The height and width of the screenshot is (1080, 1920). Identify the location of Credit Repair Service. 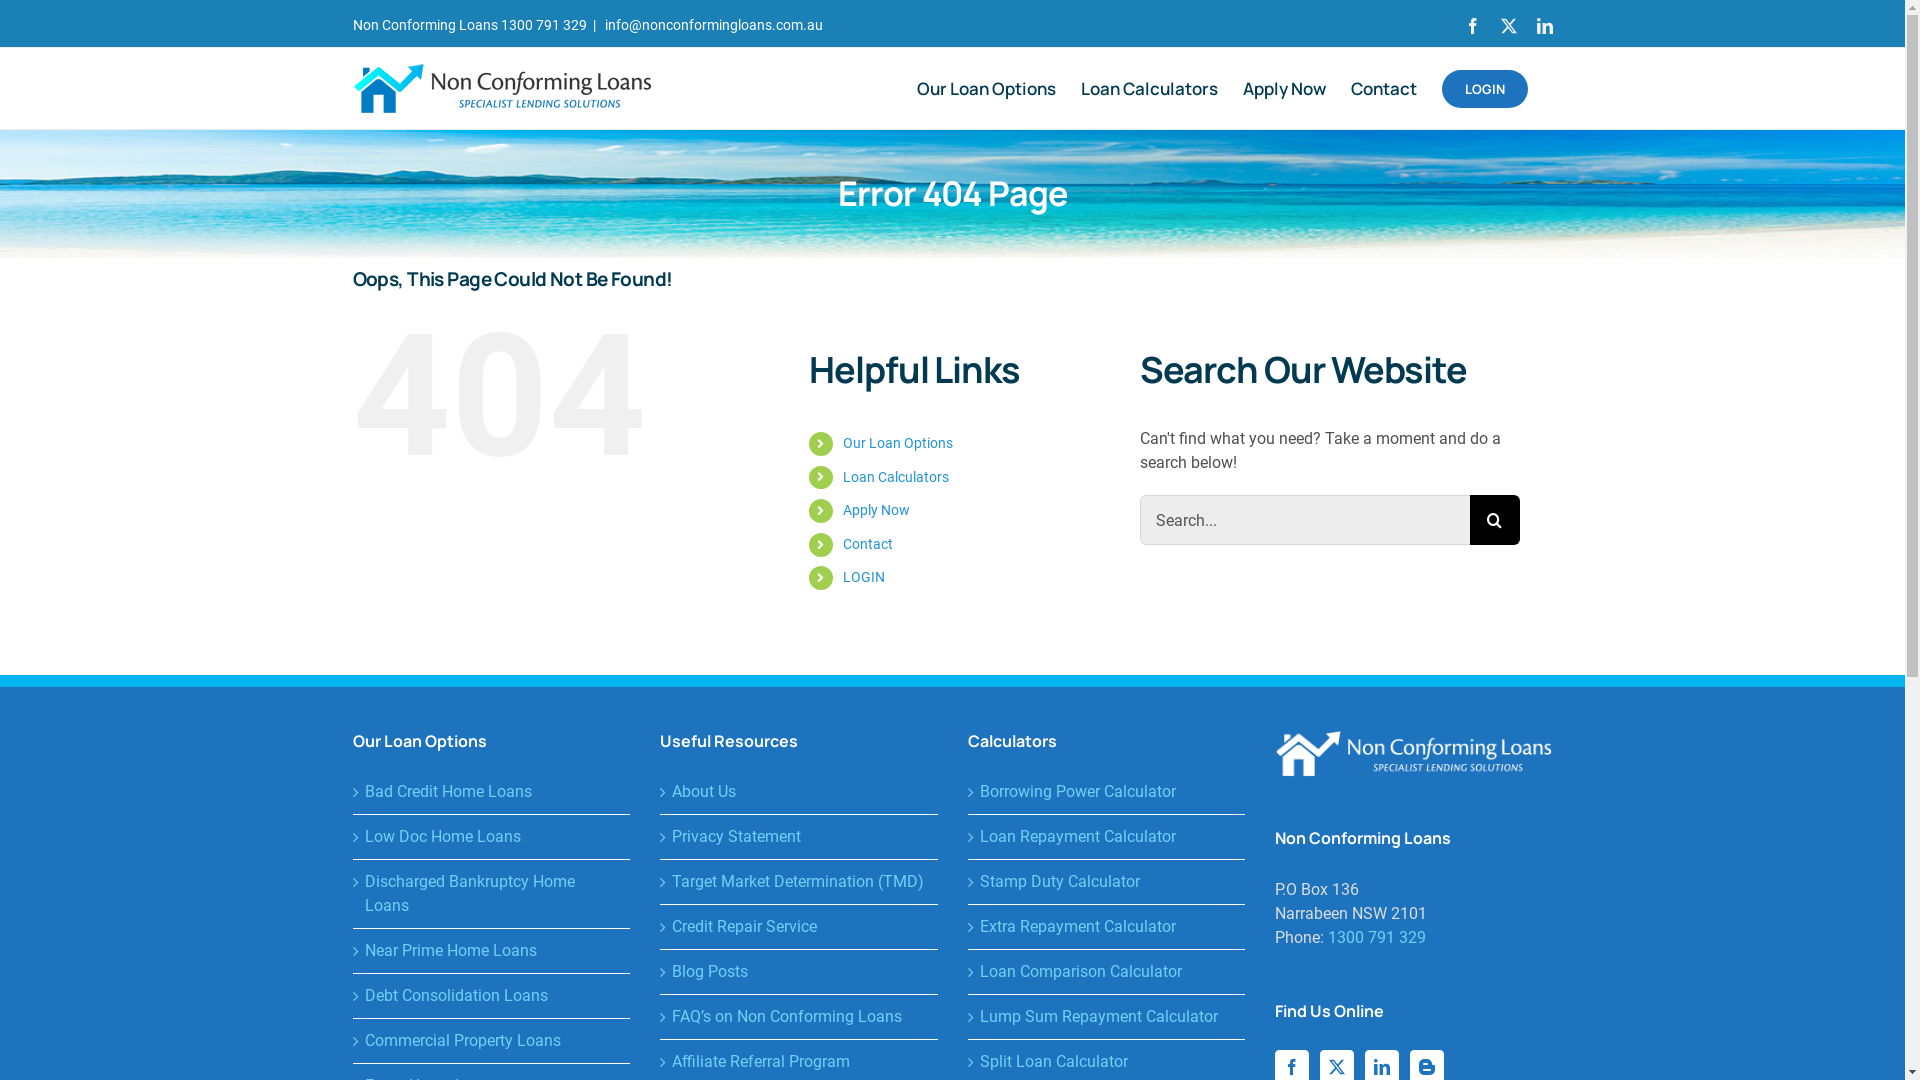
(800, 927).